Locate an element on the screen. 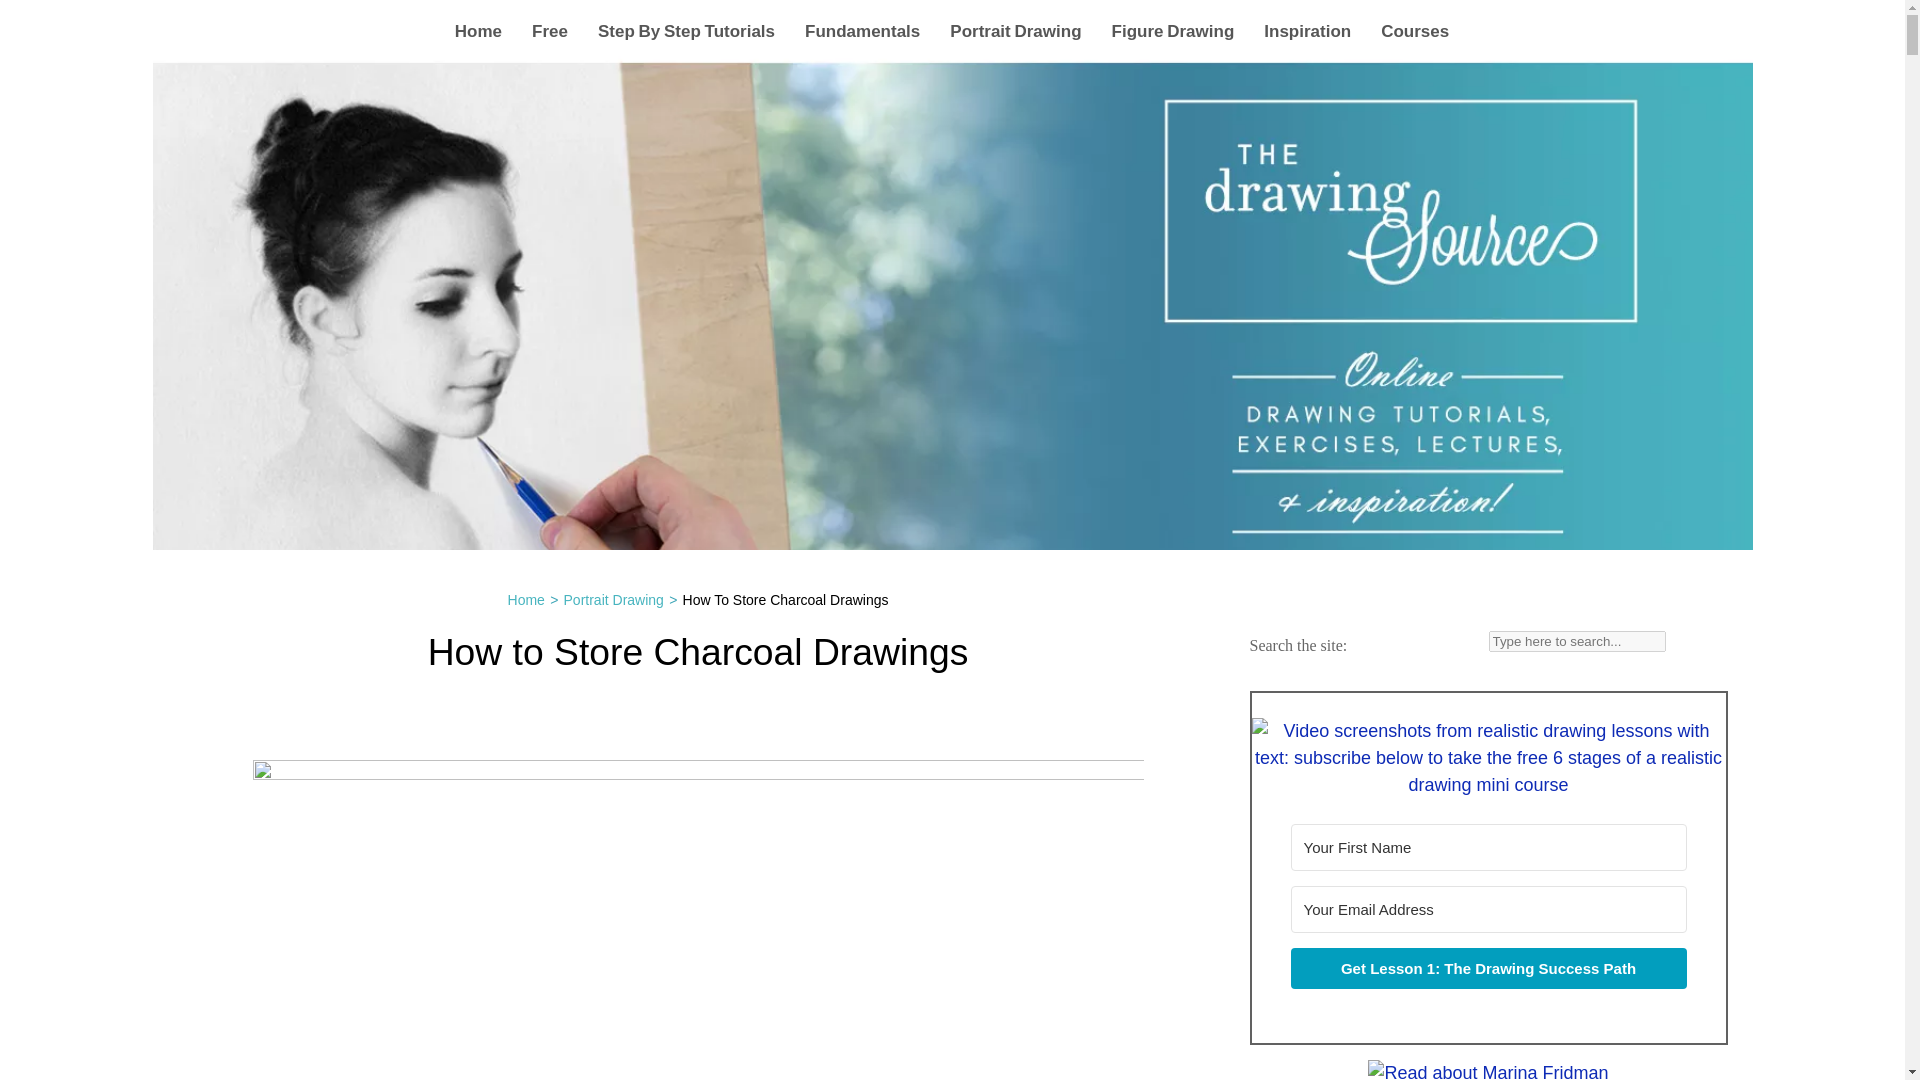 This screenshot has height=1080, width=1920. Go to About The Drawing Source is located at coordinates (1488, 1071).